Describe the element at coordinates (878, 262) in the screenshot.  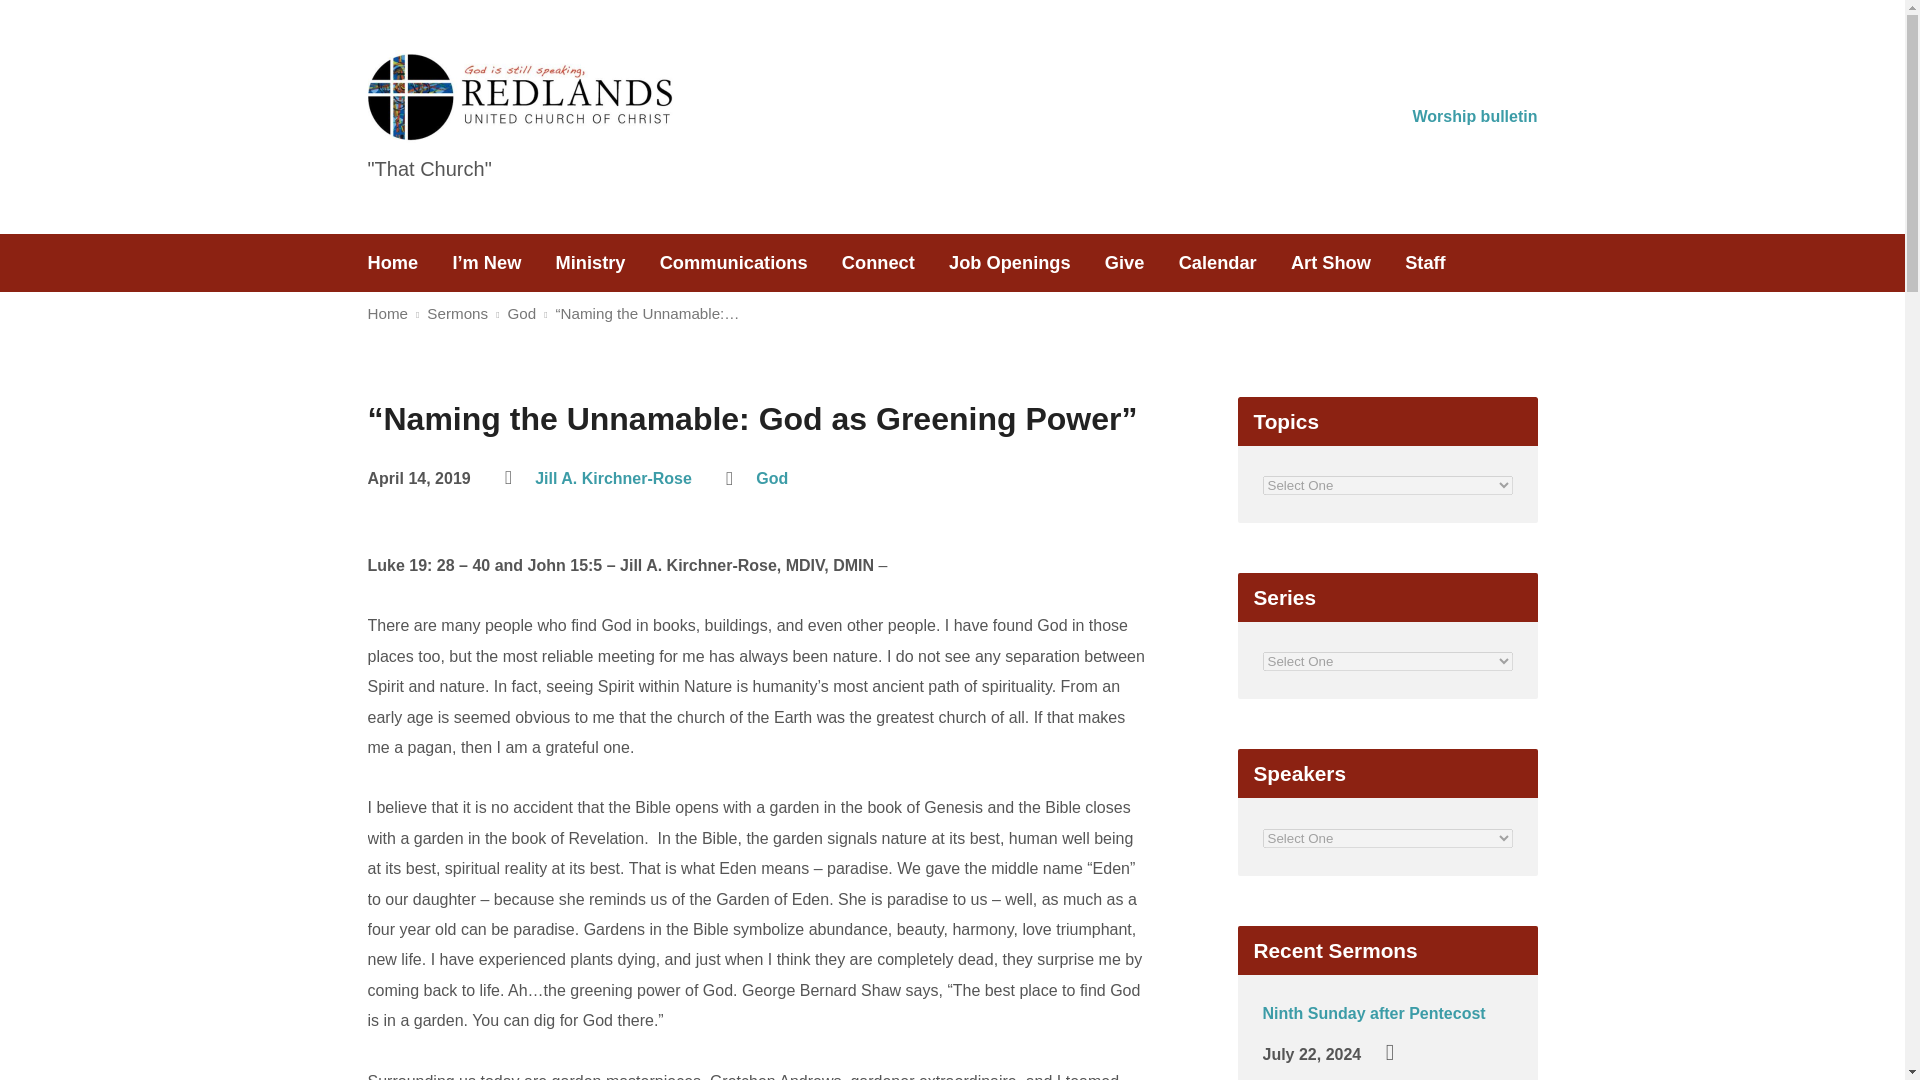
I see `Connect` at that location.